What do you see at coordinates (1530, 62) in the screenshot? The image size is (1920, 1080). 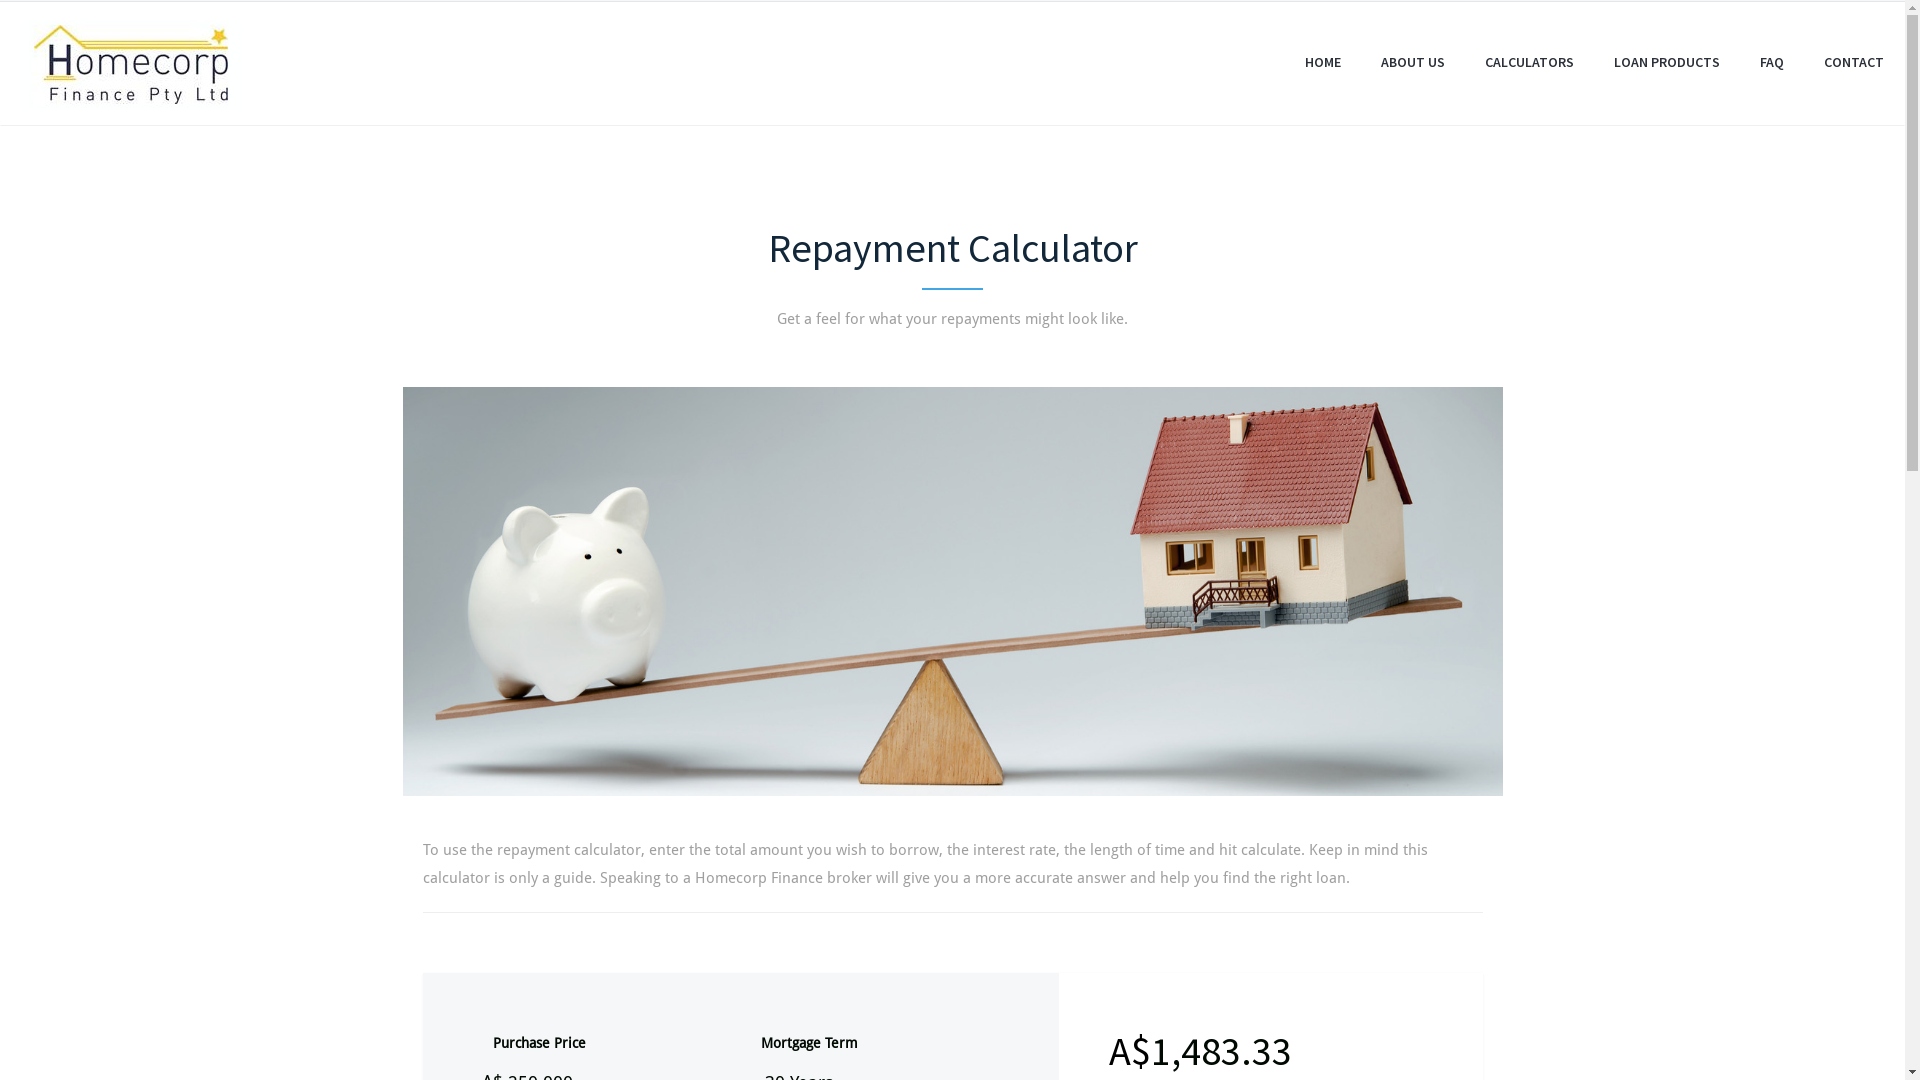 I see `CALCULATORS` at bounding box center [1530, 62].